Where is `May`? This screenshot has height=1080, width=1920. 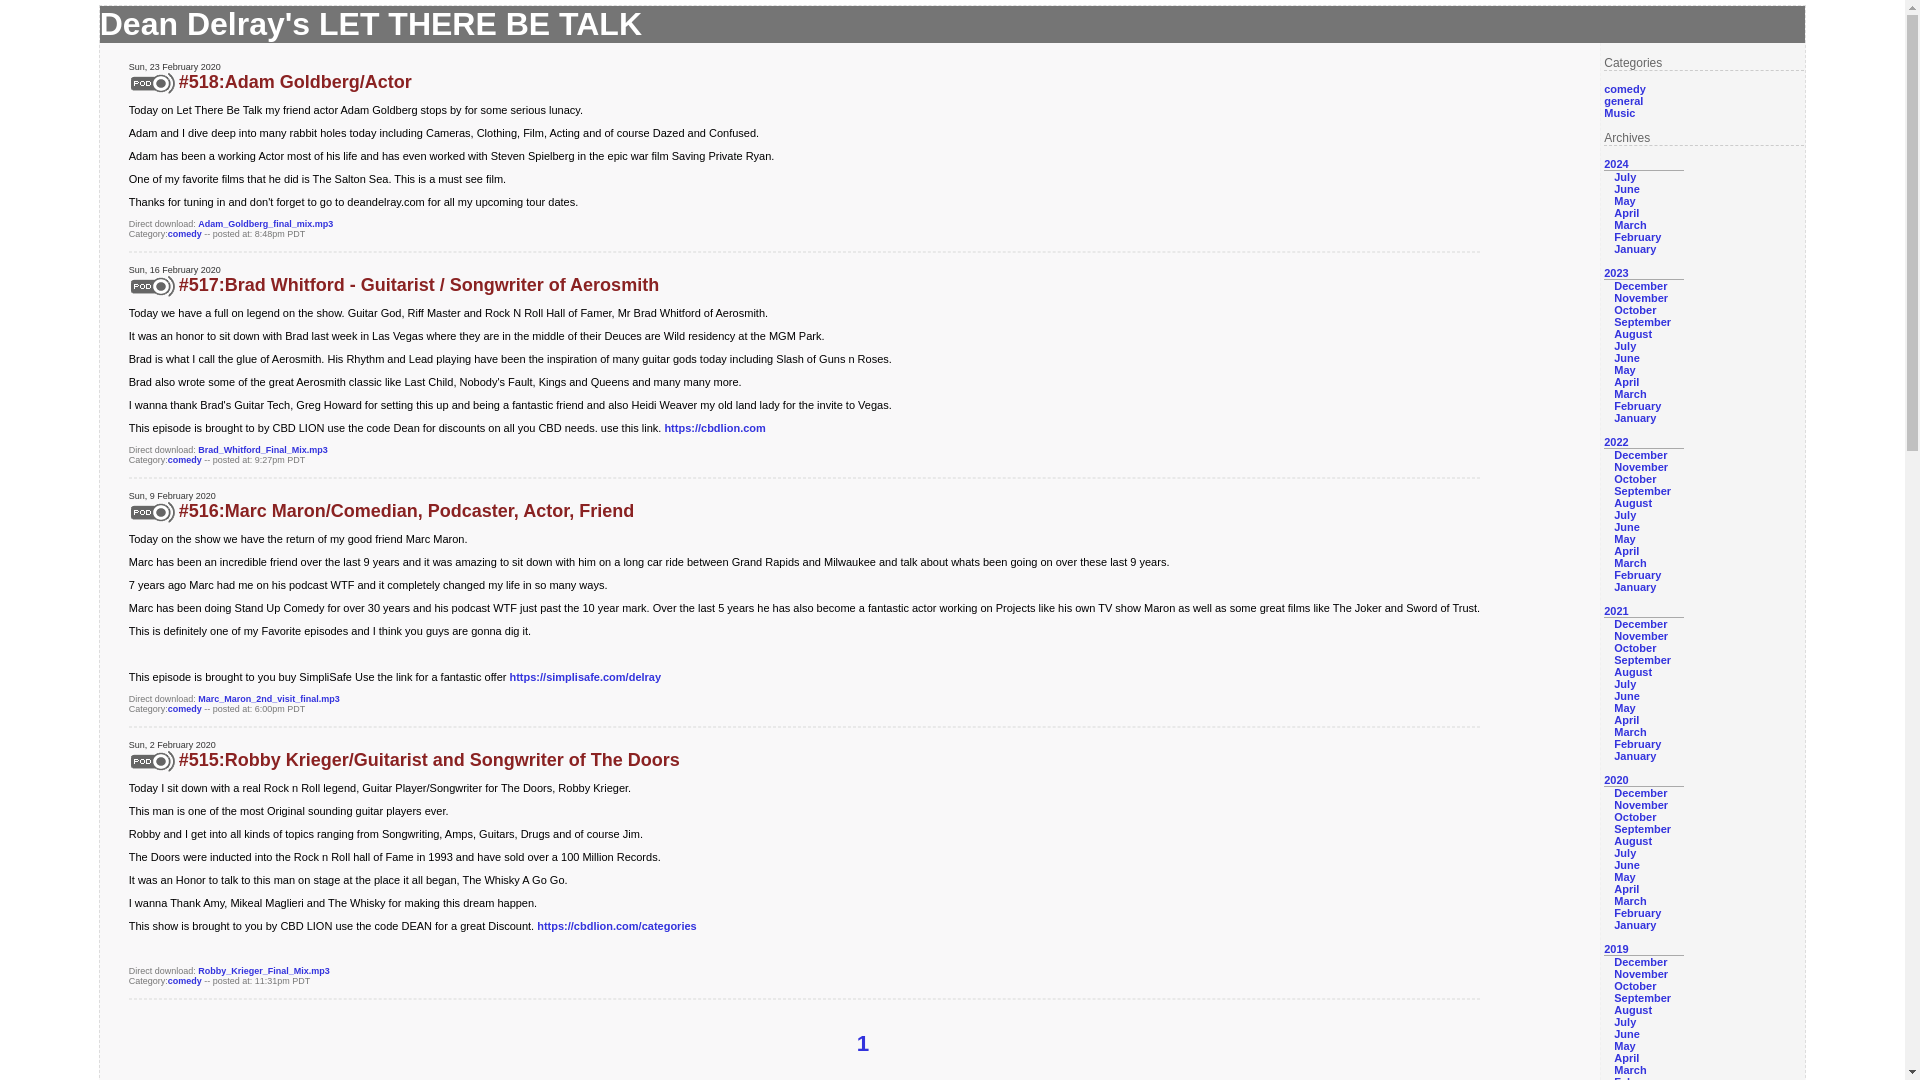 May is located at coordinates (1624, 201).